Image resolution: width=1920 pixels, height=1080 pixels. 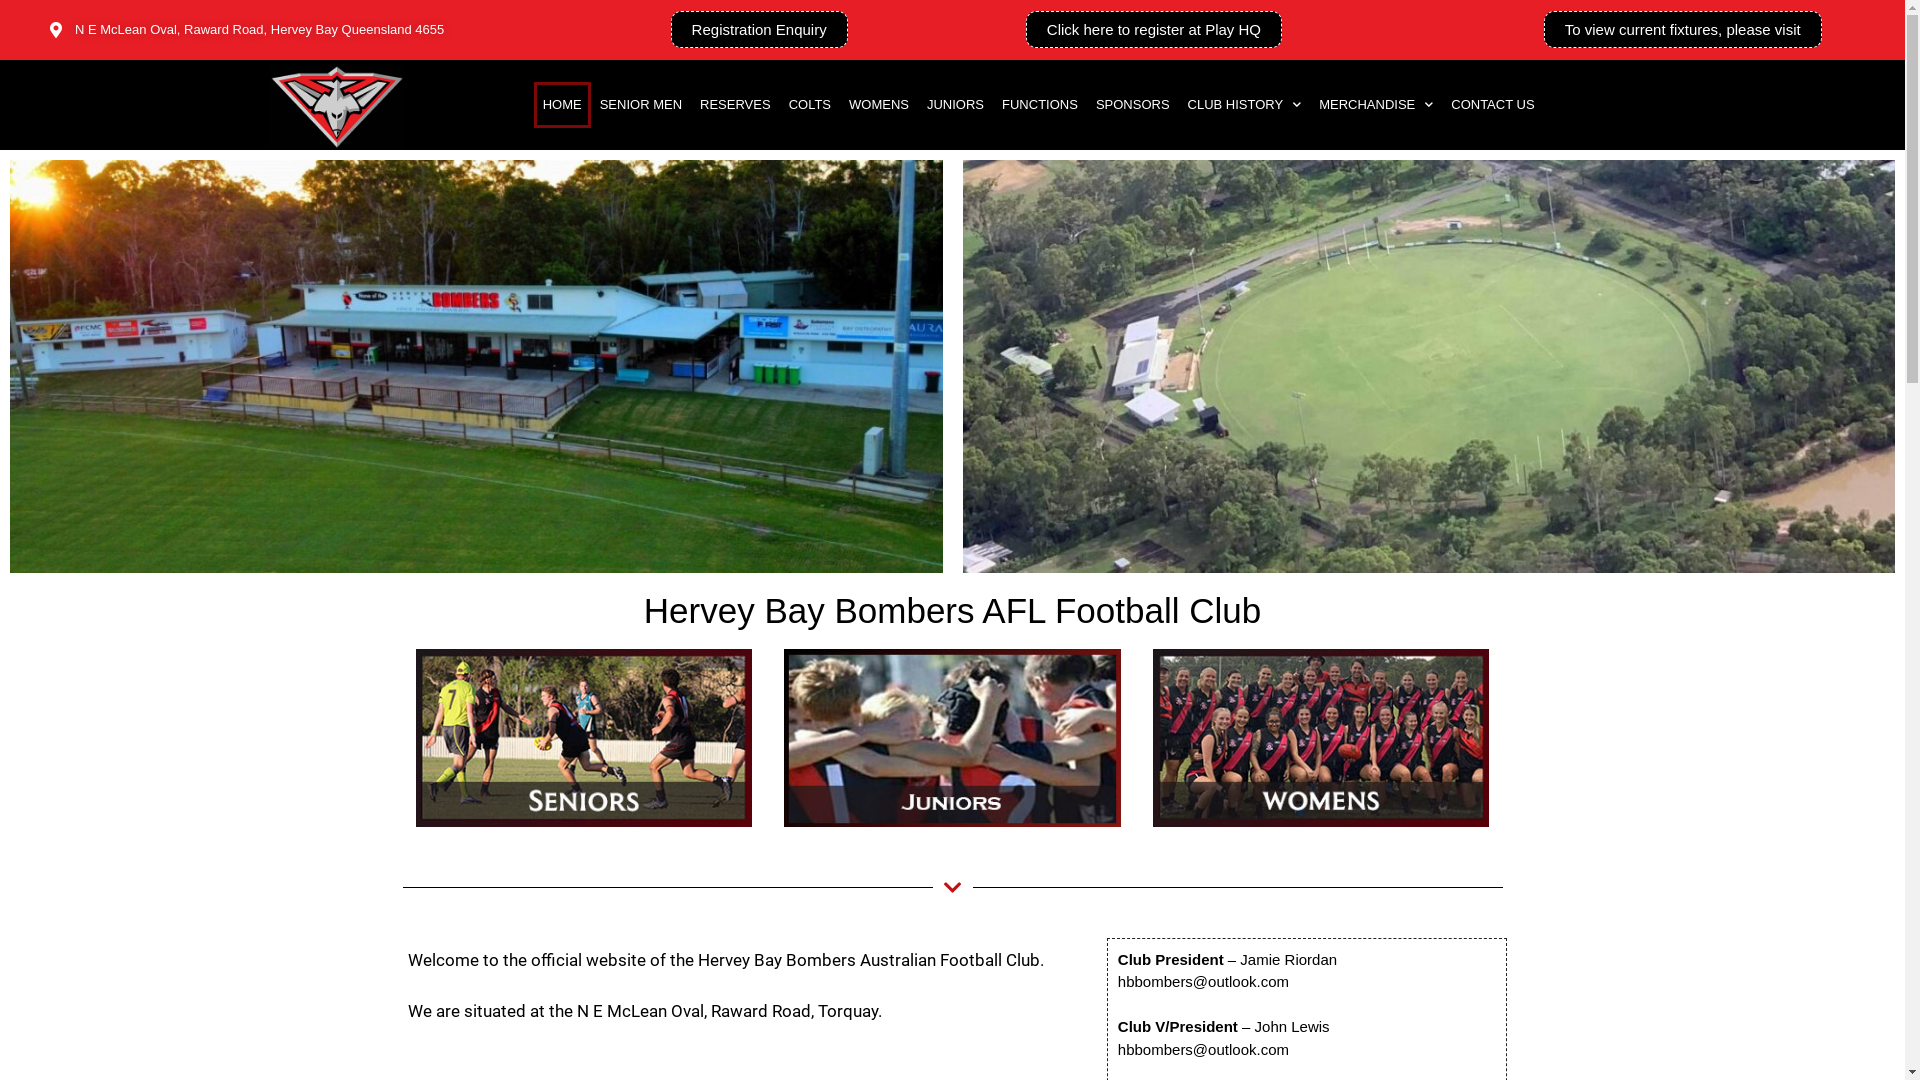 I want to click on FUNCTIONS, so click(x=1040, y=105).